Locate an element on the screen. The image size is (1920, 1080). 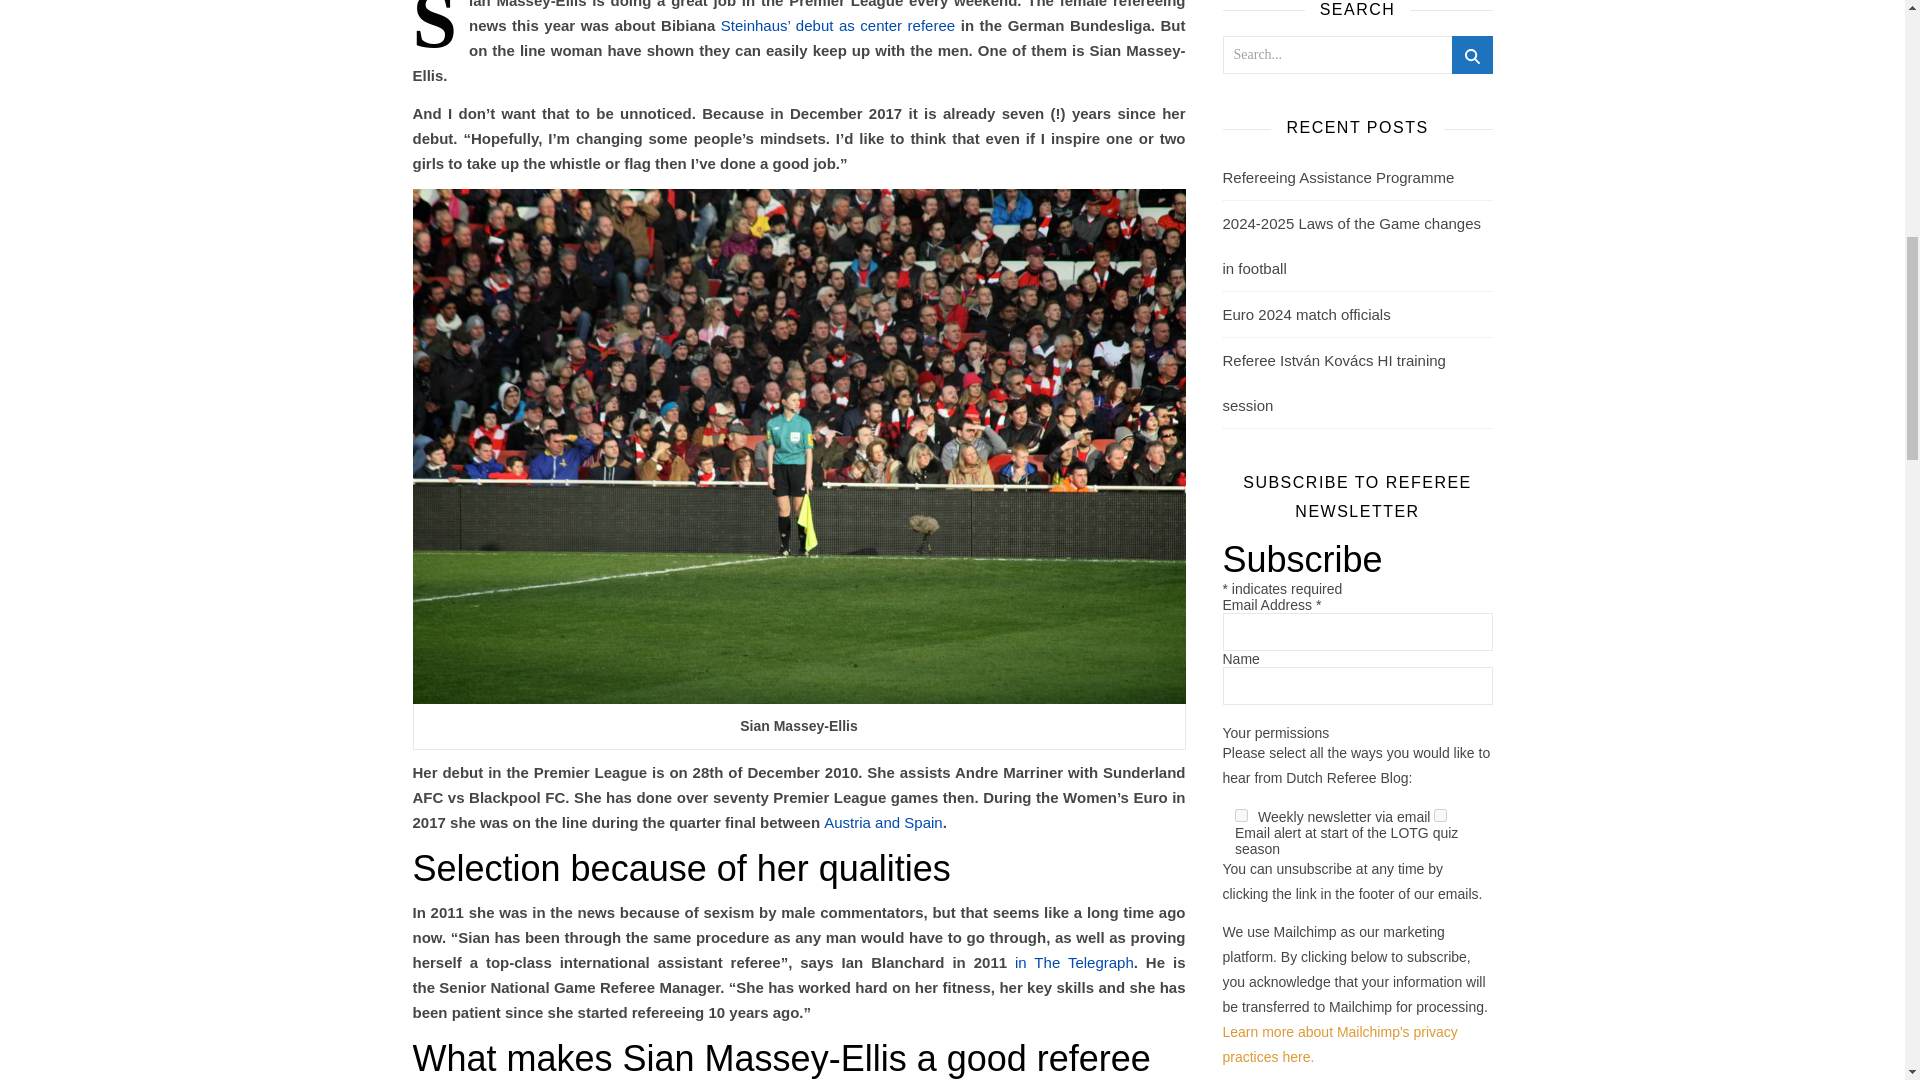
Y is located at coordinates (1241, 814).